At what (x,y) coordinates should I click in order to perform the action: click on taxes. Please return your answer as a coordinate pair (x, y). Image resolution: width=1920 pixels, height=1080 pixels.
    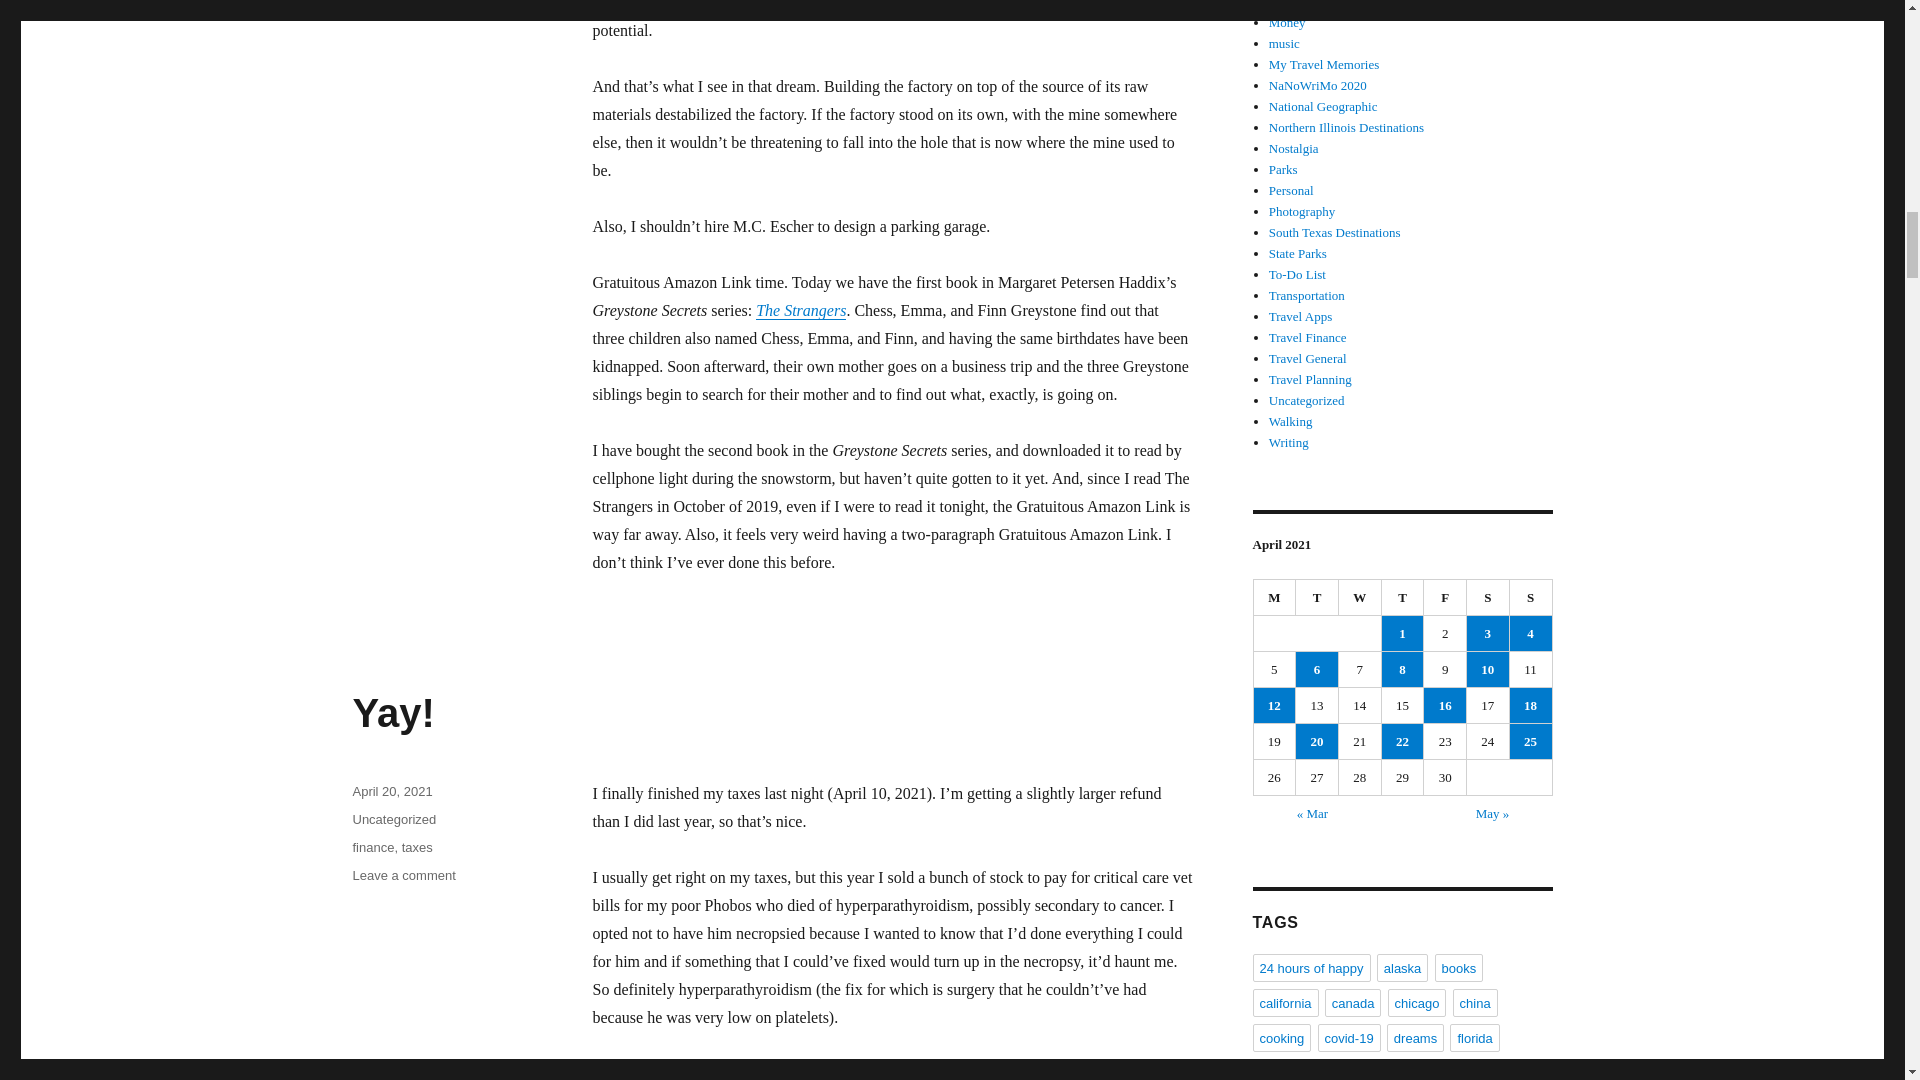
    Looking at the image, I should click on (403, 876).